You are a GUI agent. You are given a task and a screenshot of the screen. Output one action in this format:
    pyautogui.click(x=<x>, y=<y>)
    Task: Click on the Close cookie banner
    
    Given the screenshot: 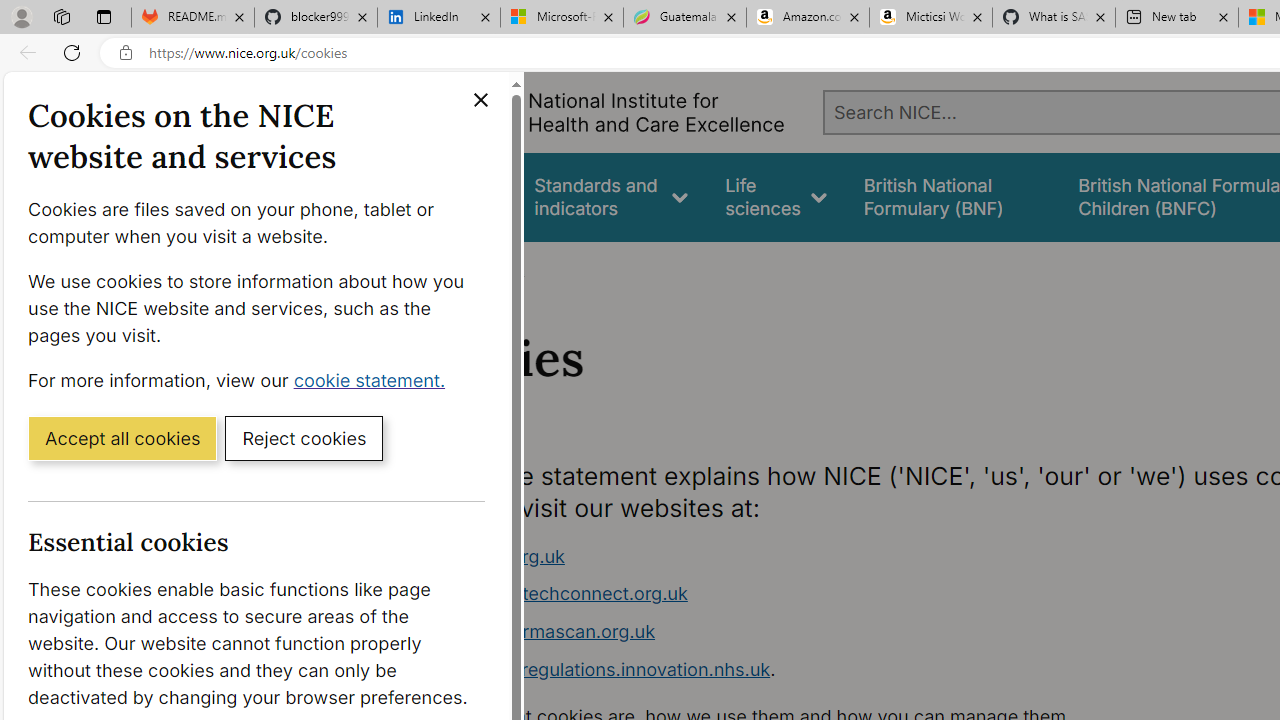 What is the action you would take?
    pyautogui.click(x=480, y=100)
    